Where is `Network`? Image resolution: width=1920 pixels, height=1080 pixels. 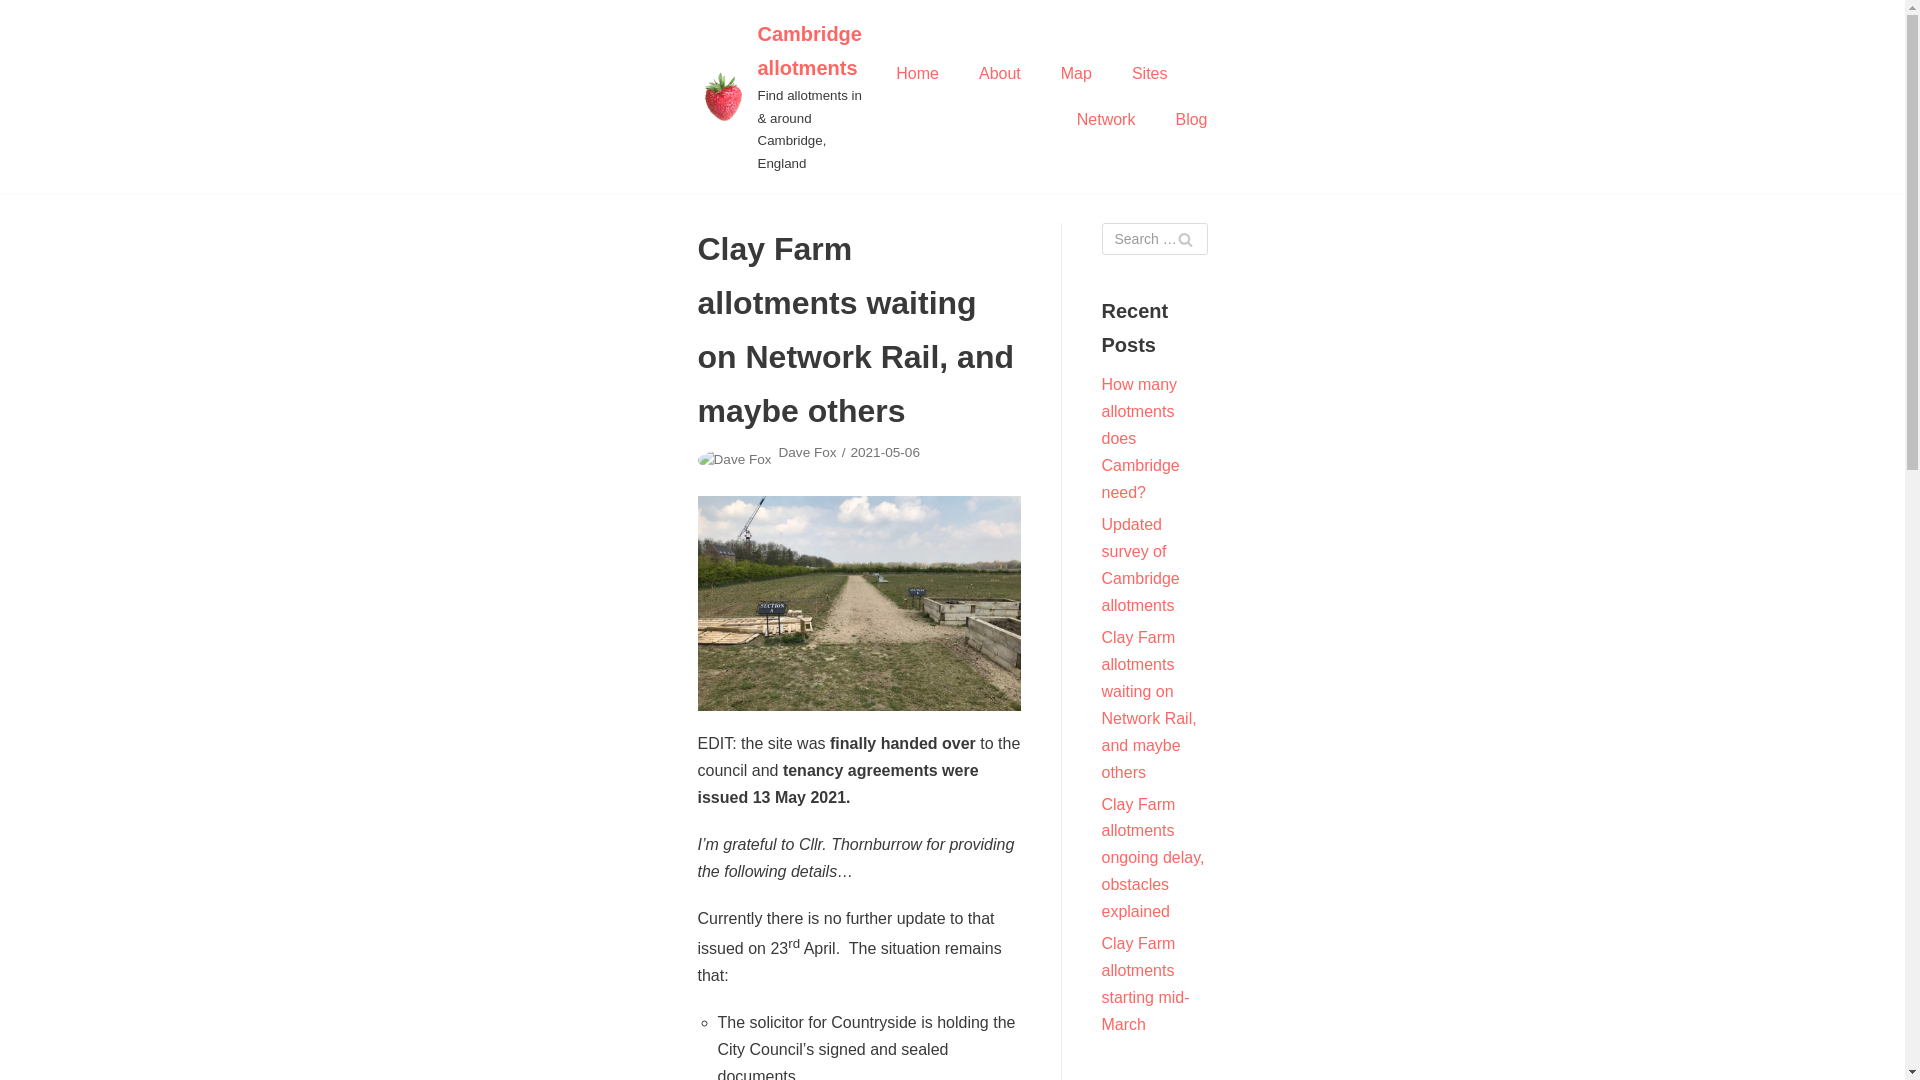
Network is located at coordinates (1106, 119).